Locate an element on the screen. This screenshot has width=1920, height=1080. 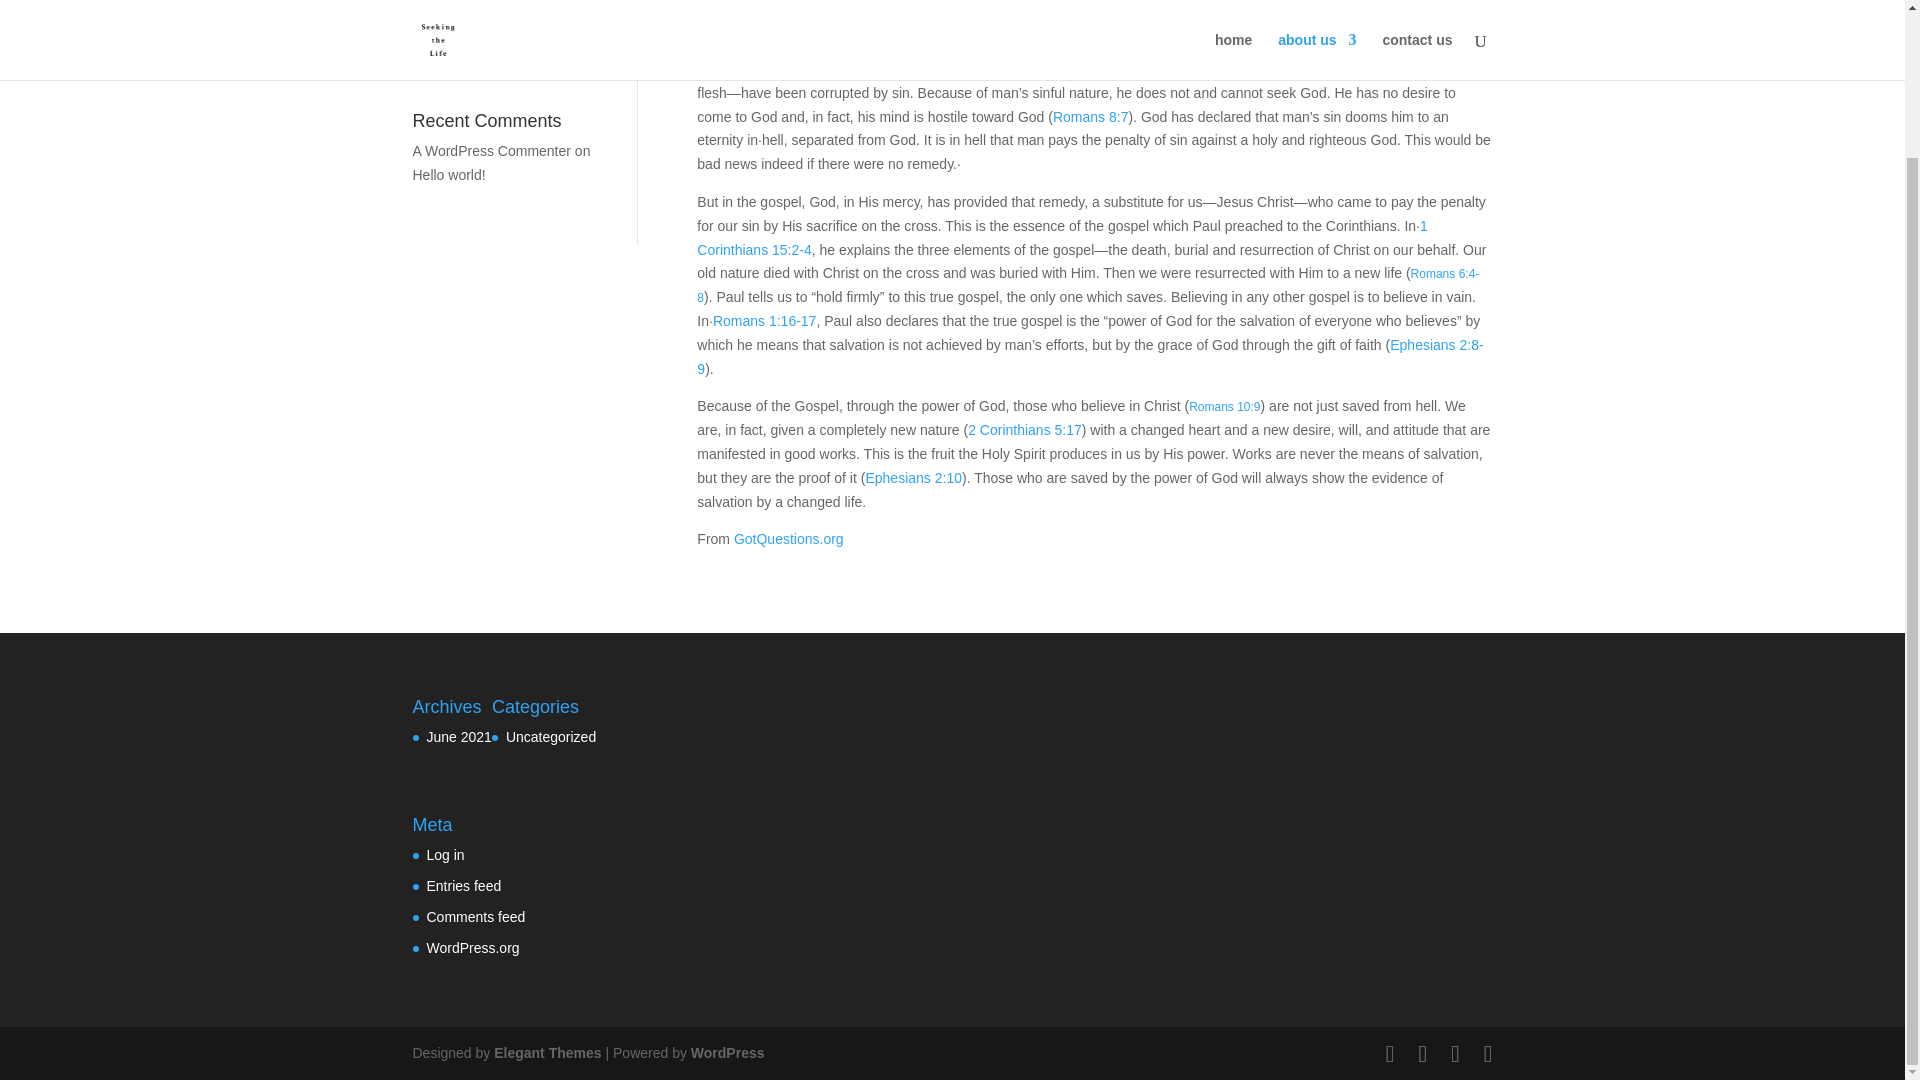
Premium WordPress Themes is located at coordinates (546, 1052).